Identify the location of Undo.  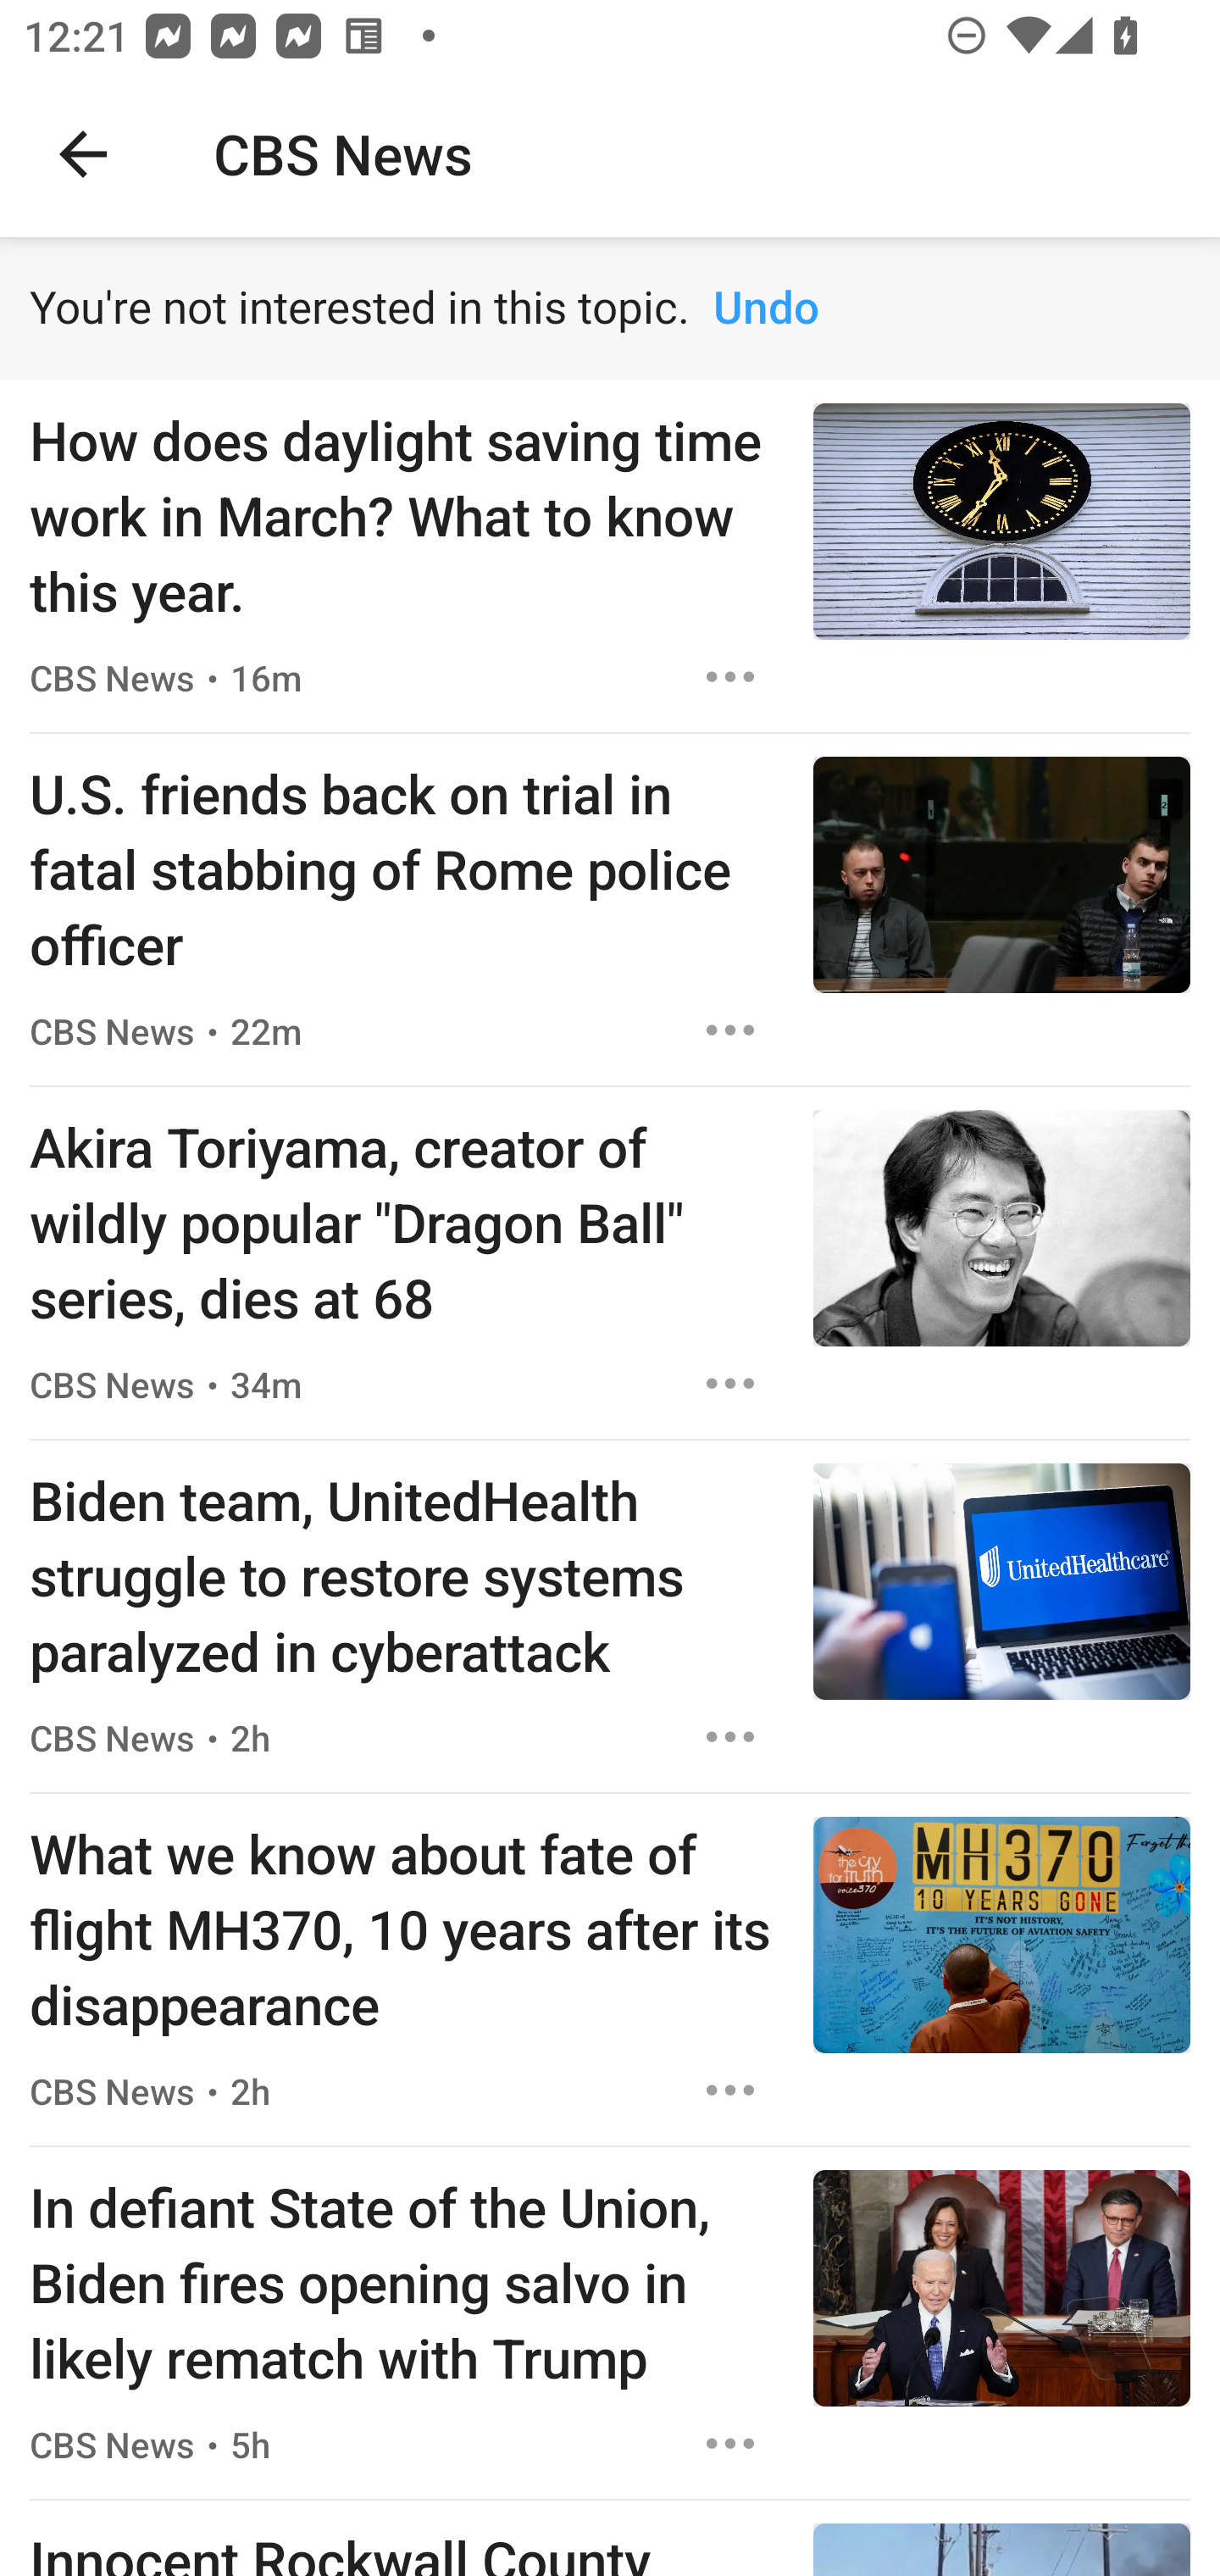
(766, 308).